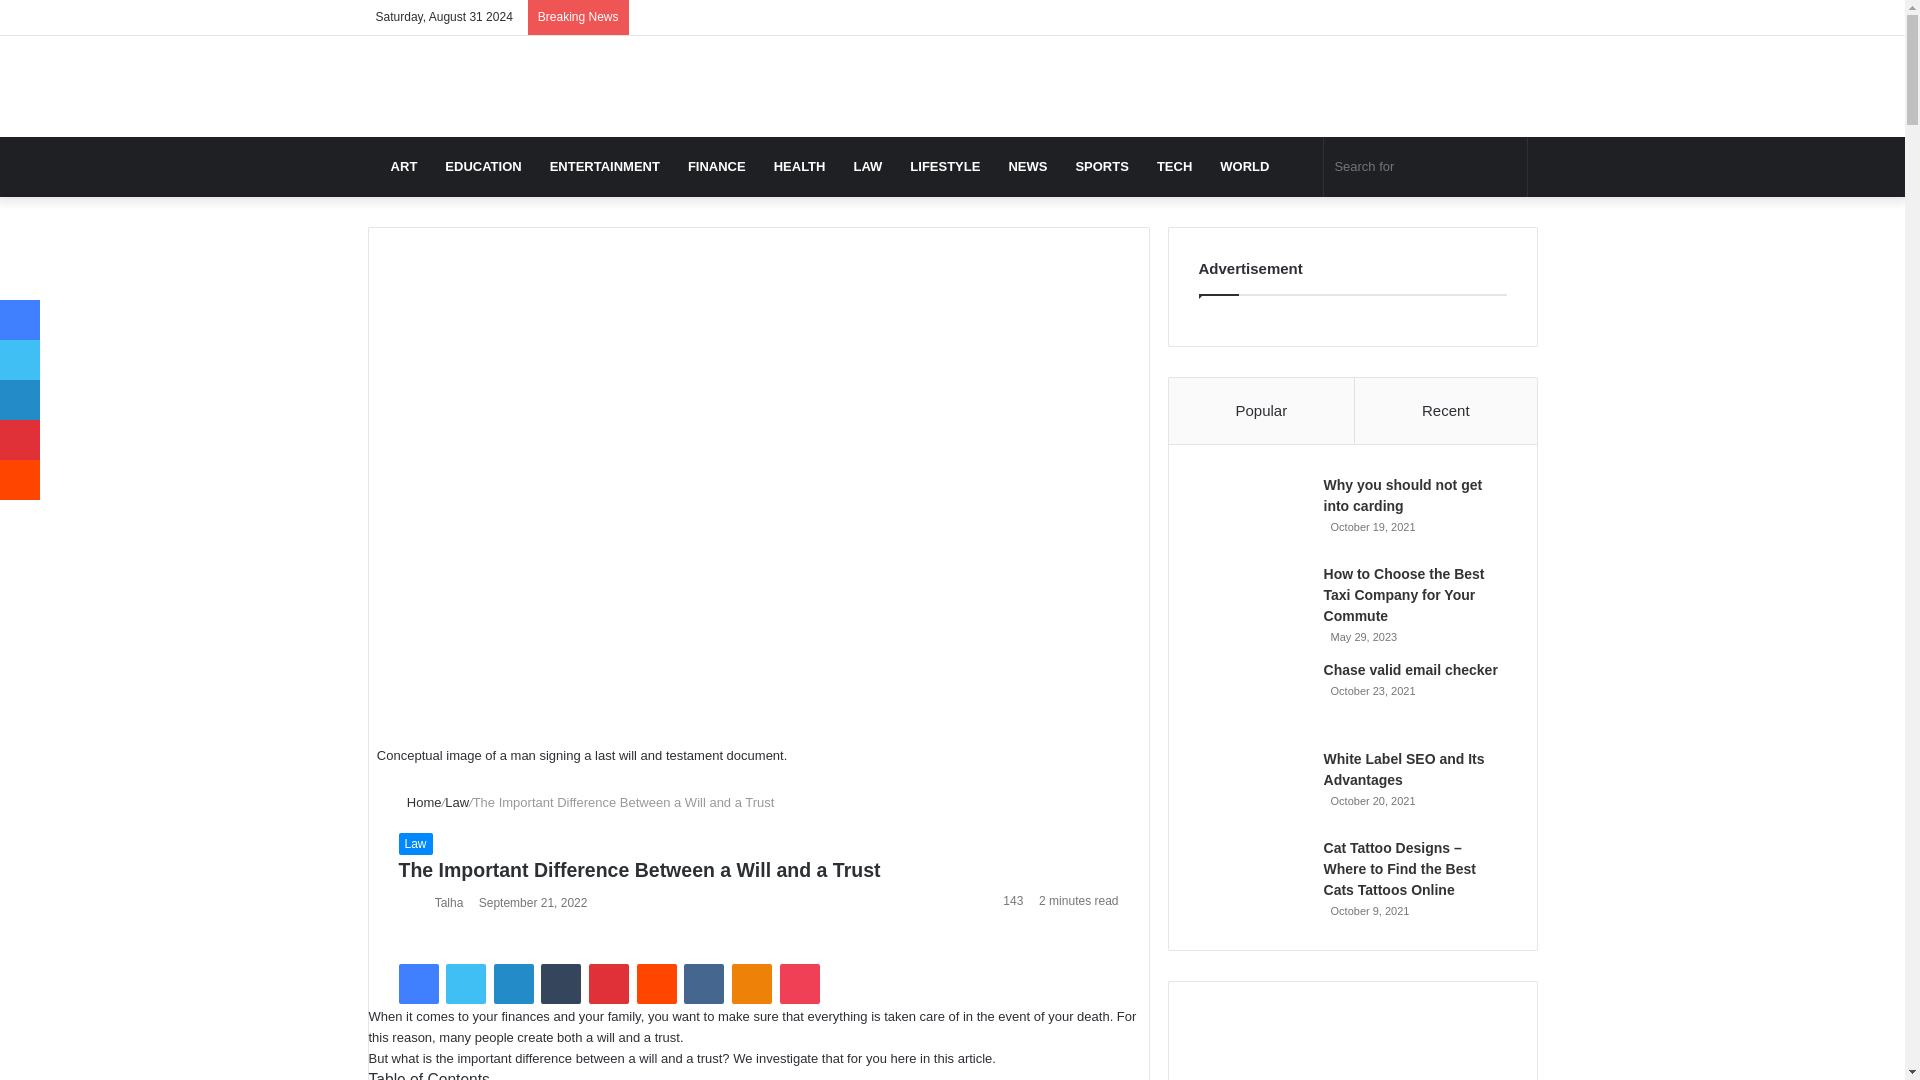 This screenshot has height=1080, width=1920. What do you see at coordinates (465, 984) in the screenshot?
I see `Twitter` at bounding box center [465, 984].